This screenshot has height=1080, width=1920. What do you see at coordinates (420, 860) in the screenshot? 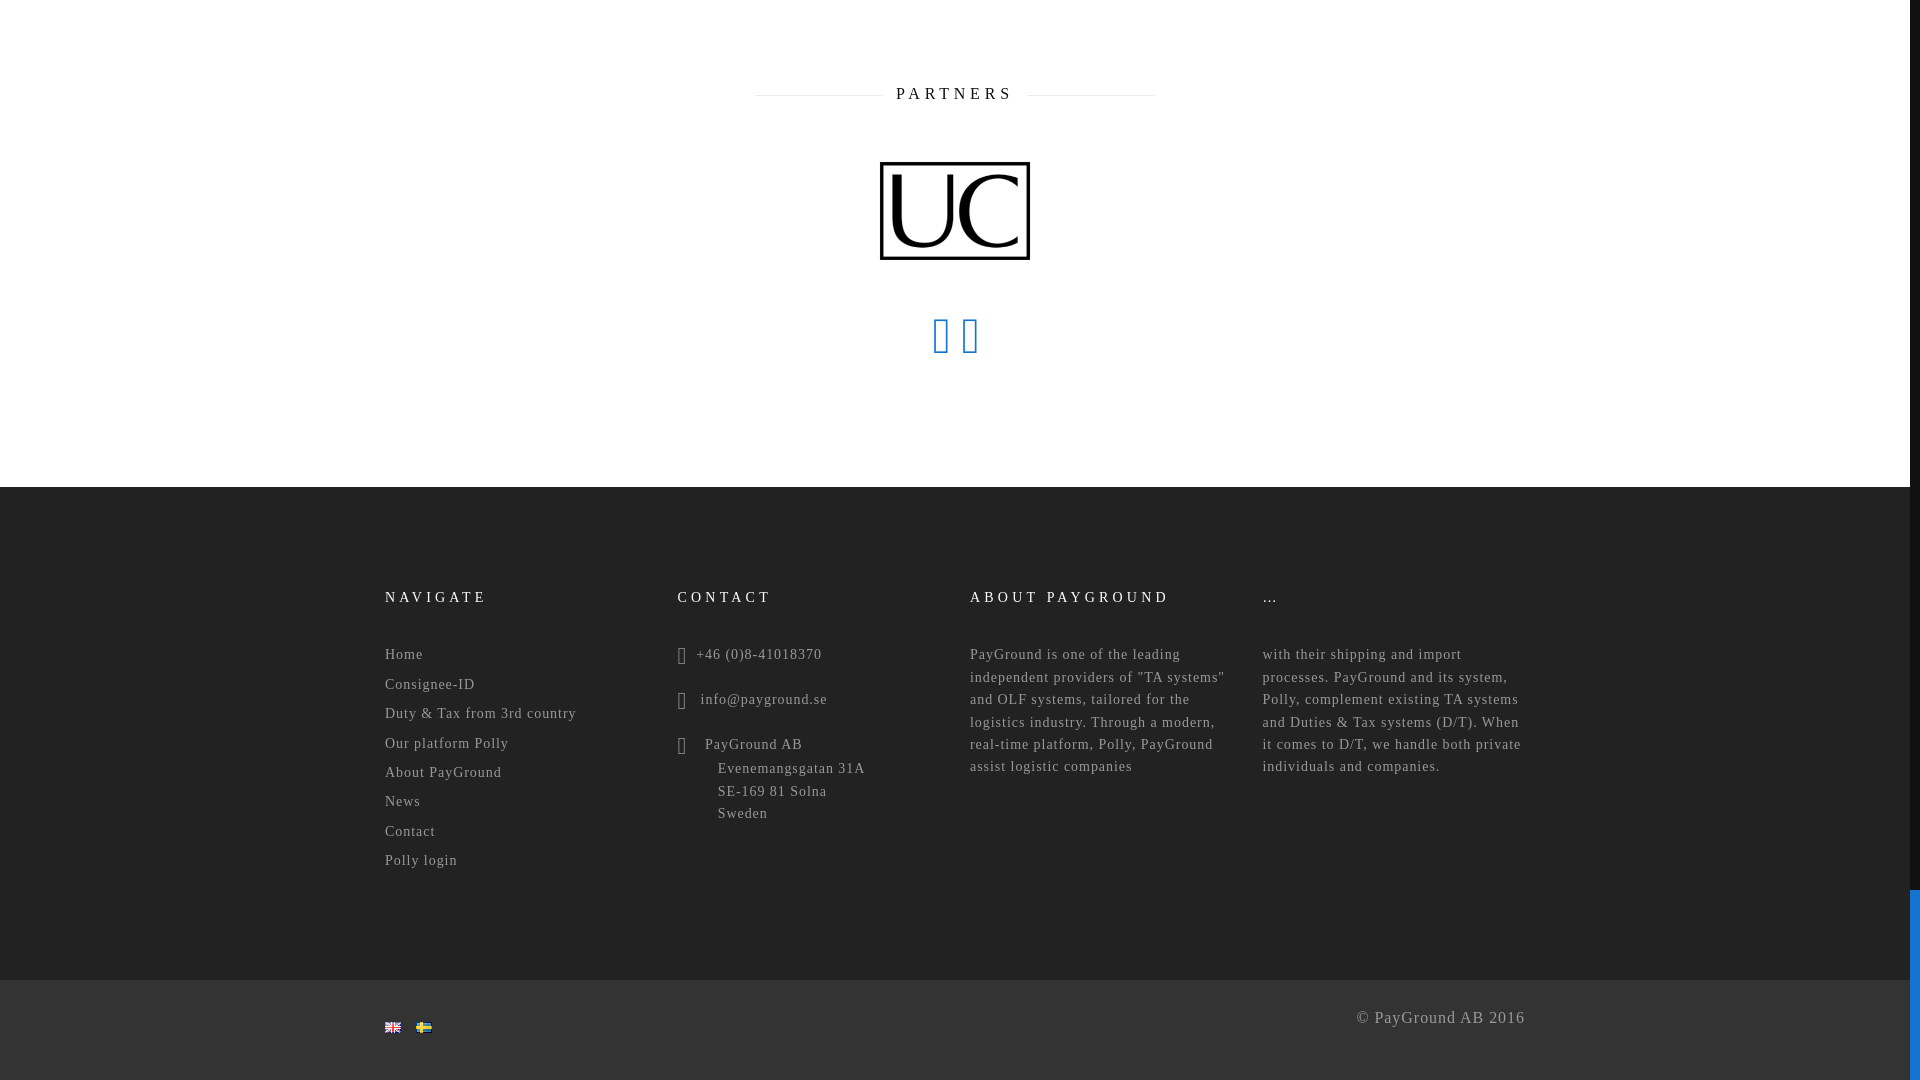
I see `Polly login` at bounding box center [420, 860].